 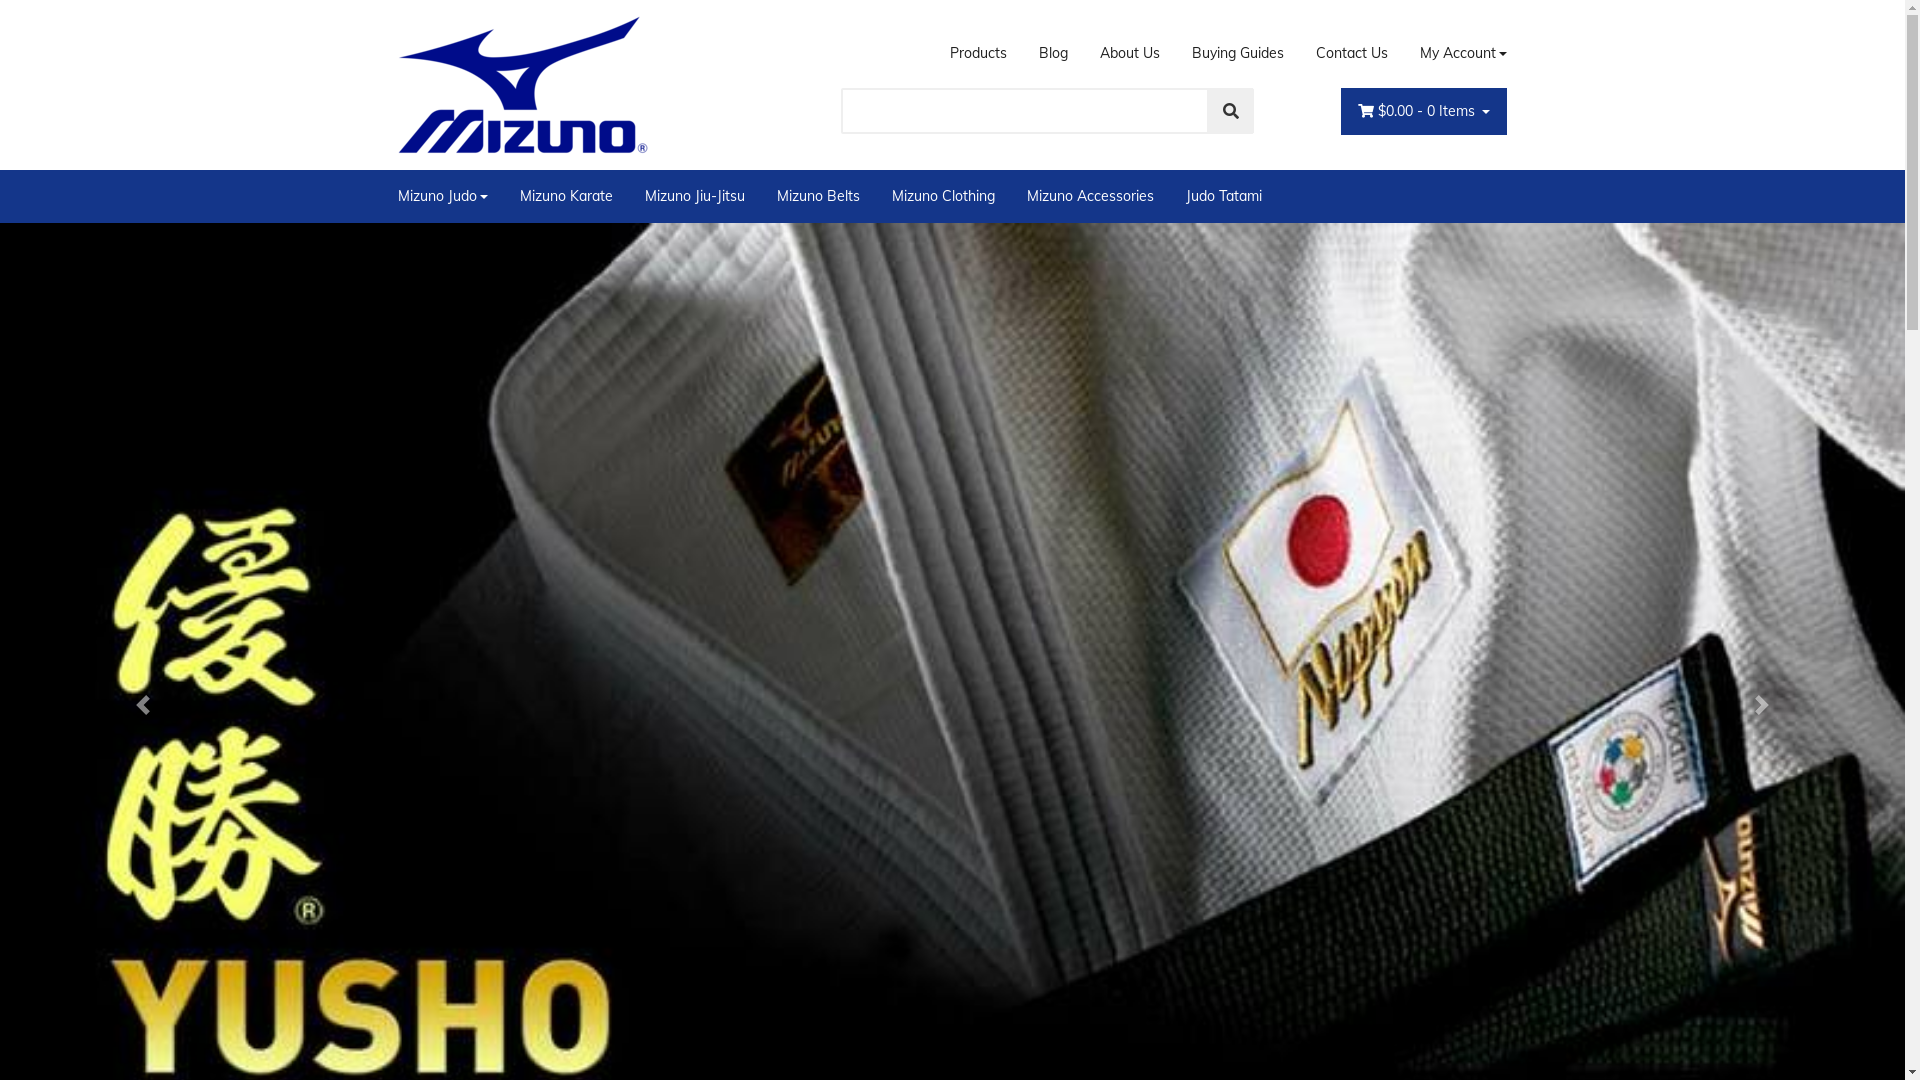 I want to click on Blog, so click(x=1054, y=54).